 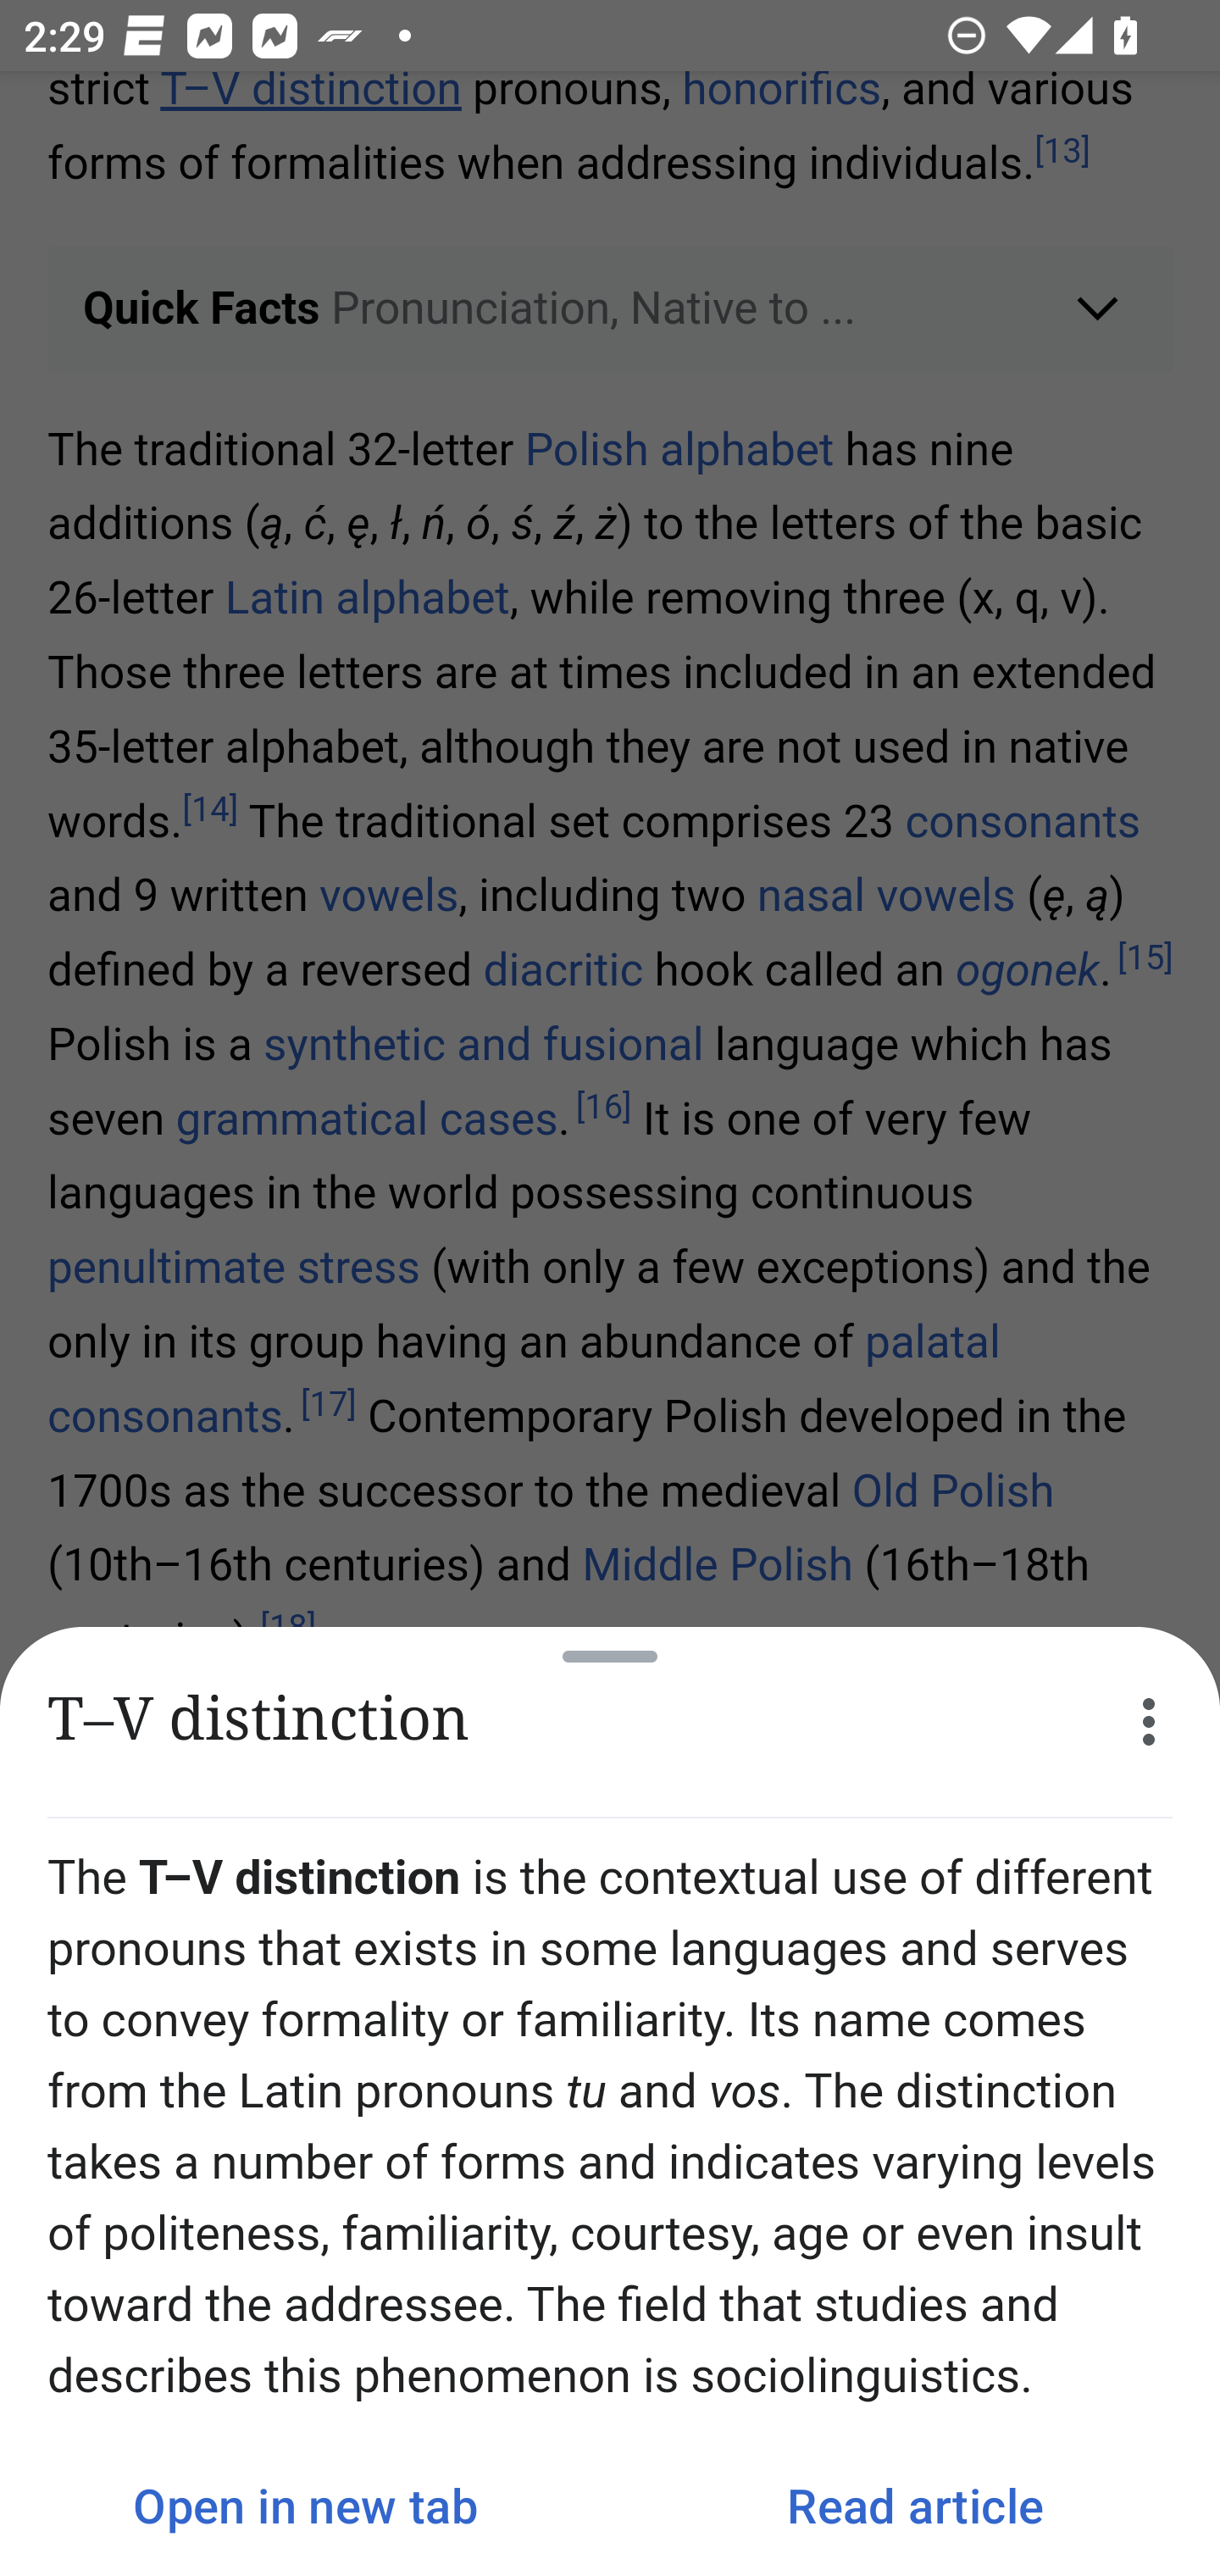 I want to click on Read article, so click(x=915, y=2505).